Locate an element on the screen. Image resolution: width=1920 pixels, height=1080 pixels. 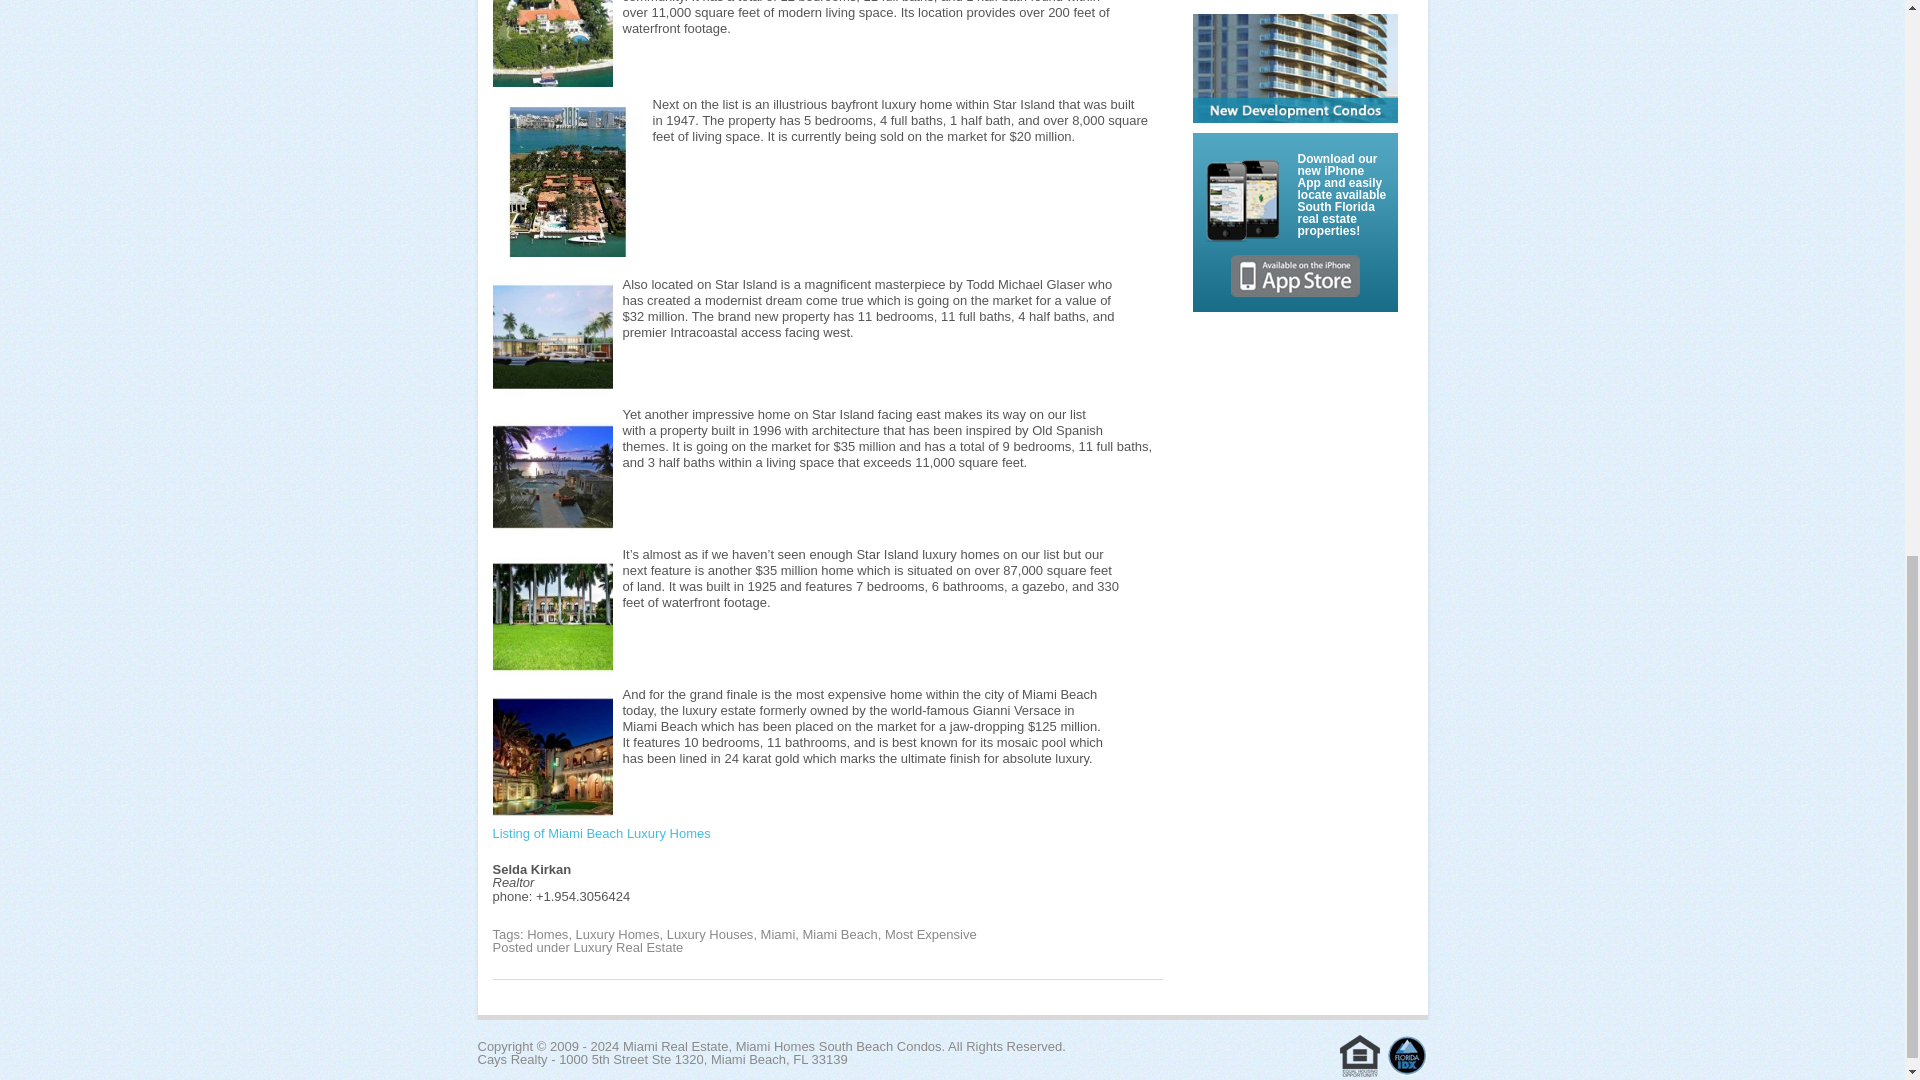
Luxury Real Estate is located at coordinates (628, 946).